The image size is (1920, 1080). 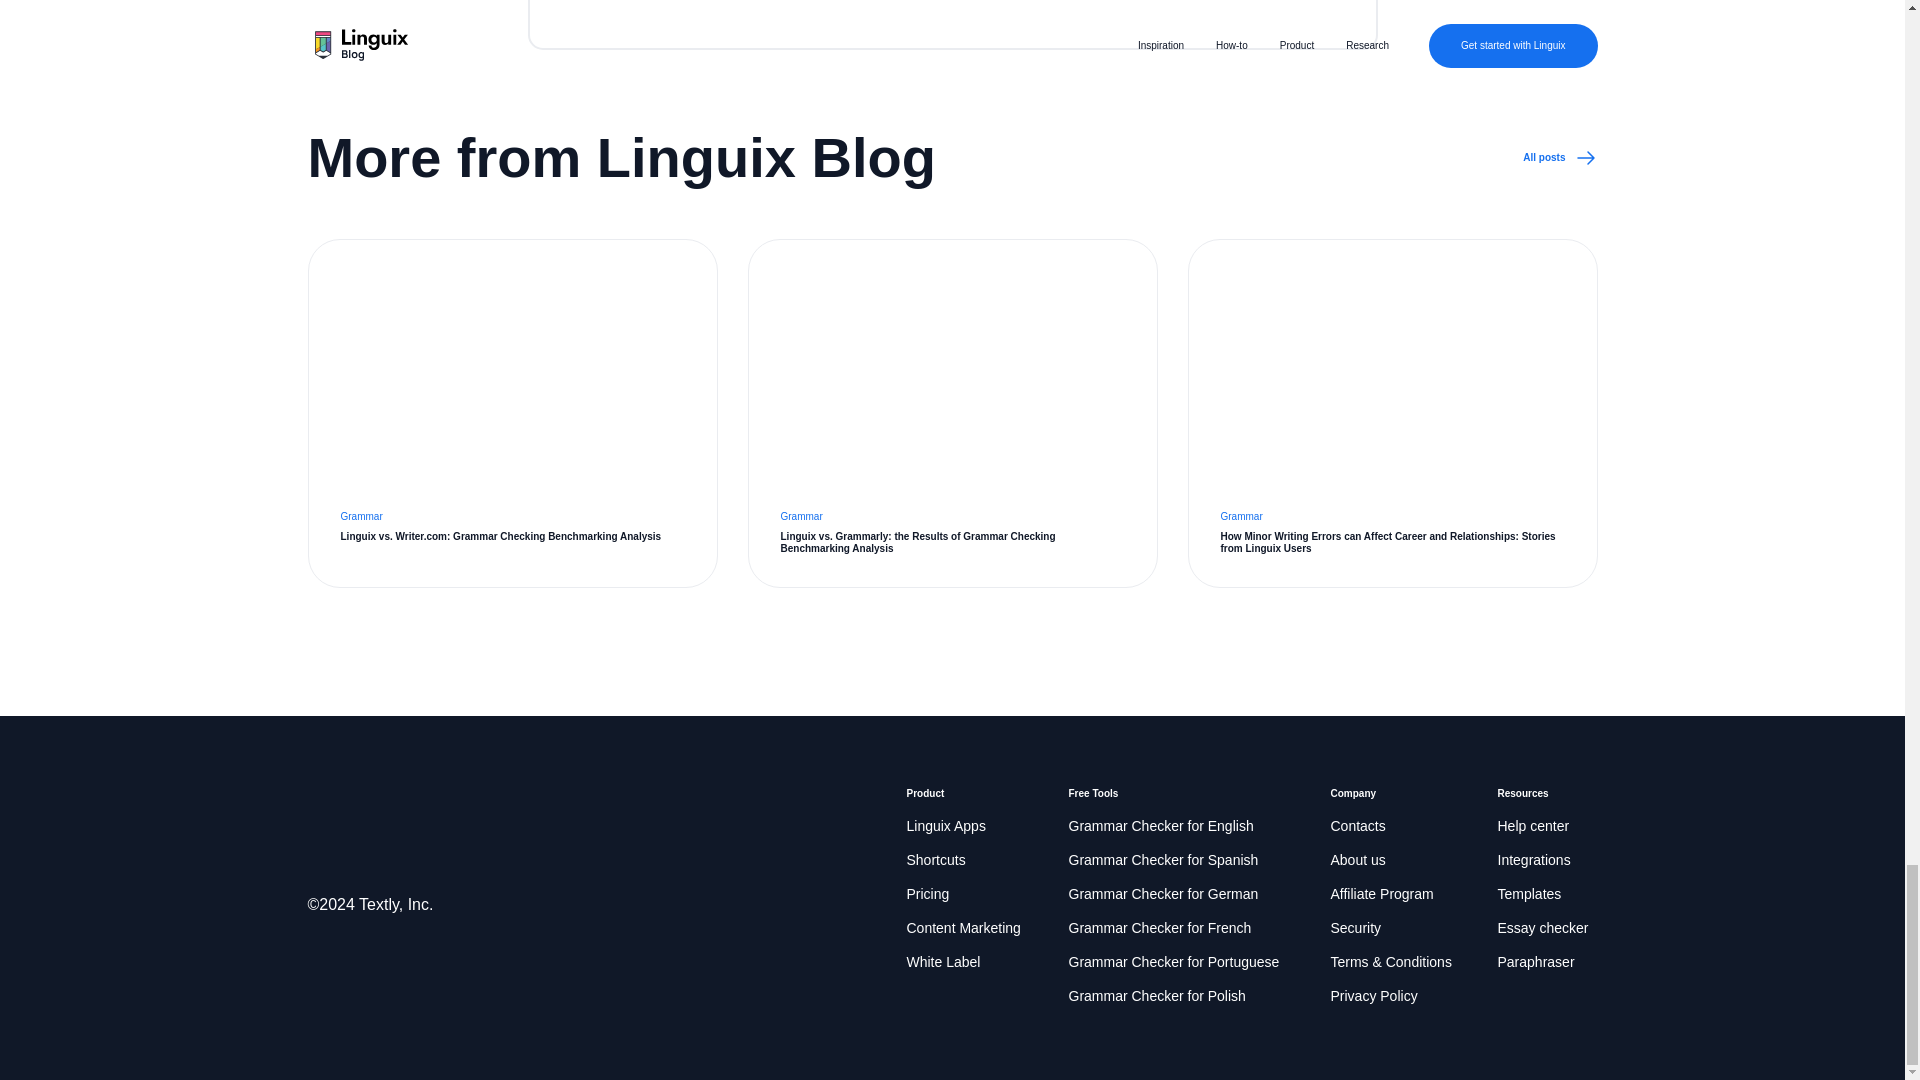 What do you see at coordinates (1543, 928) in the screenshot?
I see `Essay checker` at bounding box center [1543, 928].